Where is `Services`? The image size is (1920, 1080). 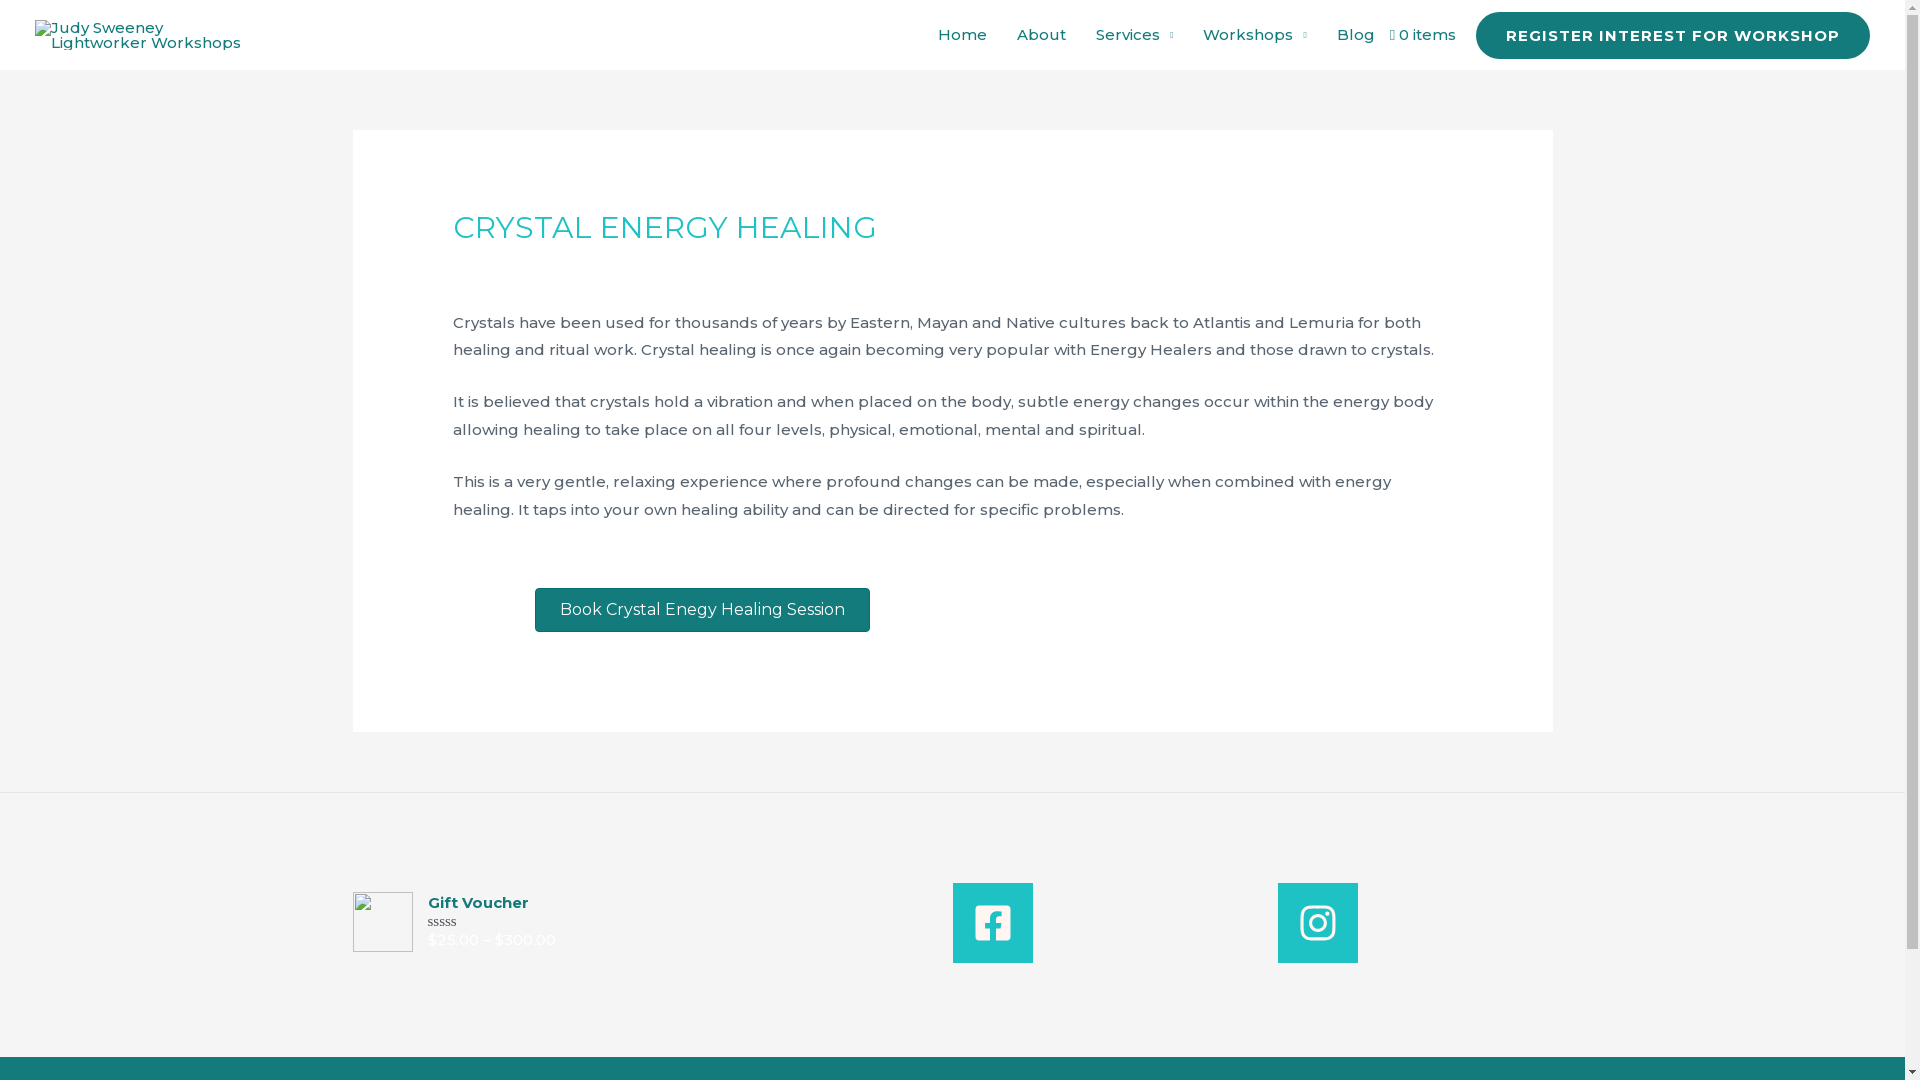 Services is located at coordinates (1134, 35).